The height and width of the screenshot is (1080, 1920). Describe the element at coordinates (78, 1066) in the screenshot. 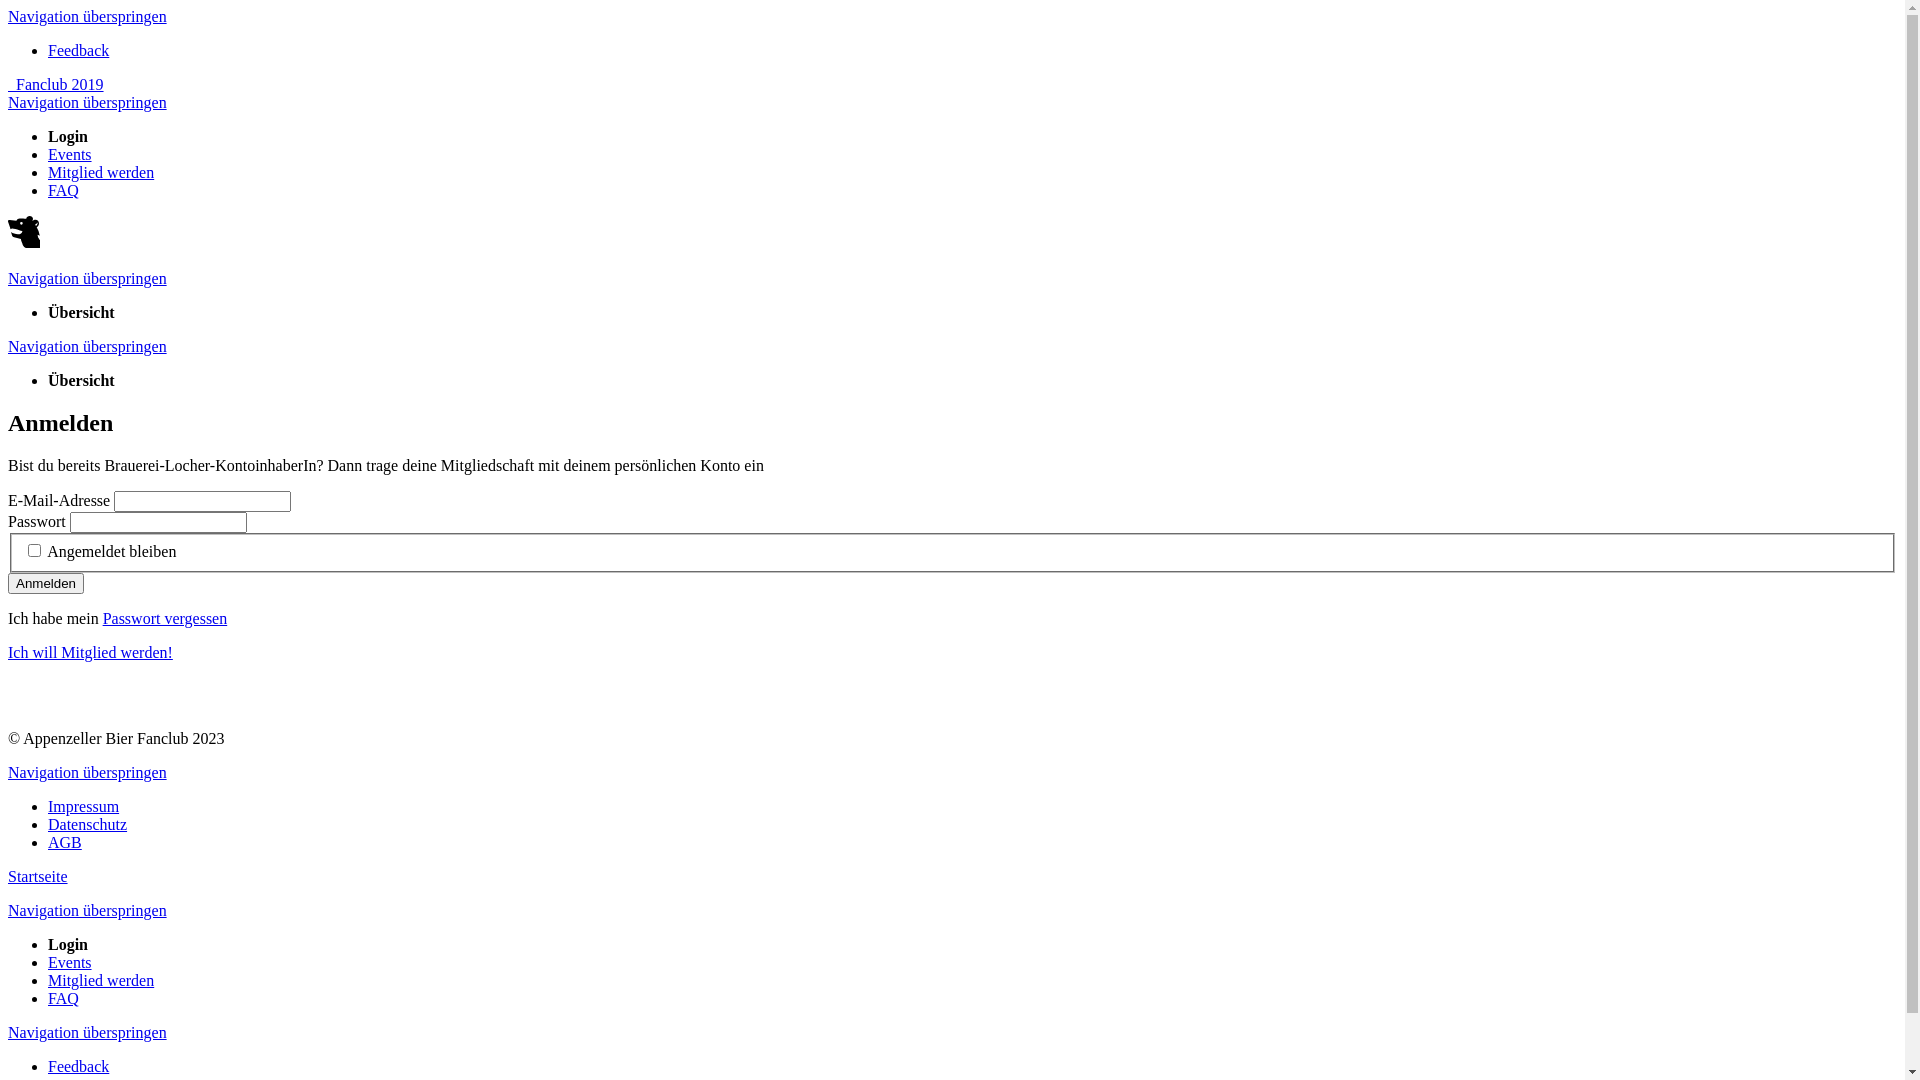

I see `Feedback` at that location.